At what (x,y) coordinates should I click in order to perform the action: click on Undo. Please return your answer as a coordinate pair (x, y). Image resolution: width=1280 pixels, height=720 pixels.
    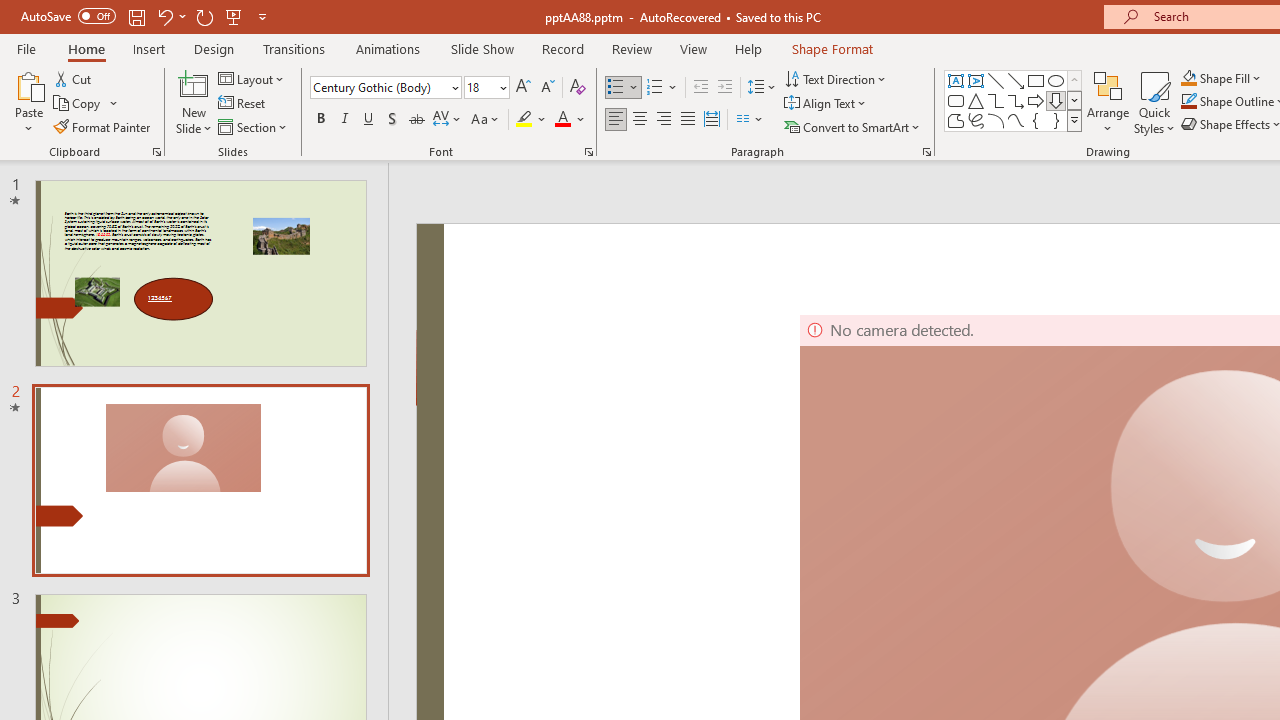
    Looking at the image, I should click on (170, 16).